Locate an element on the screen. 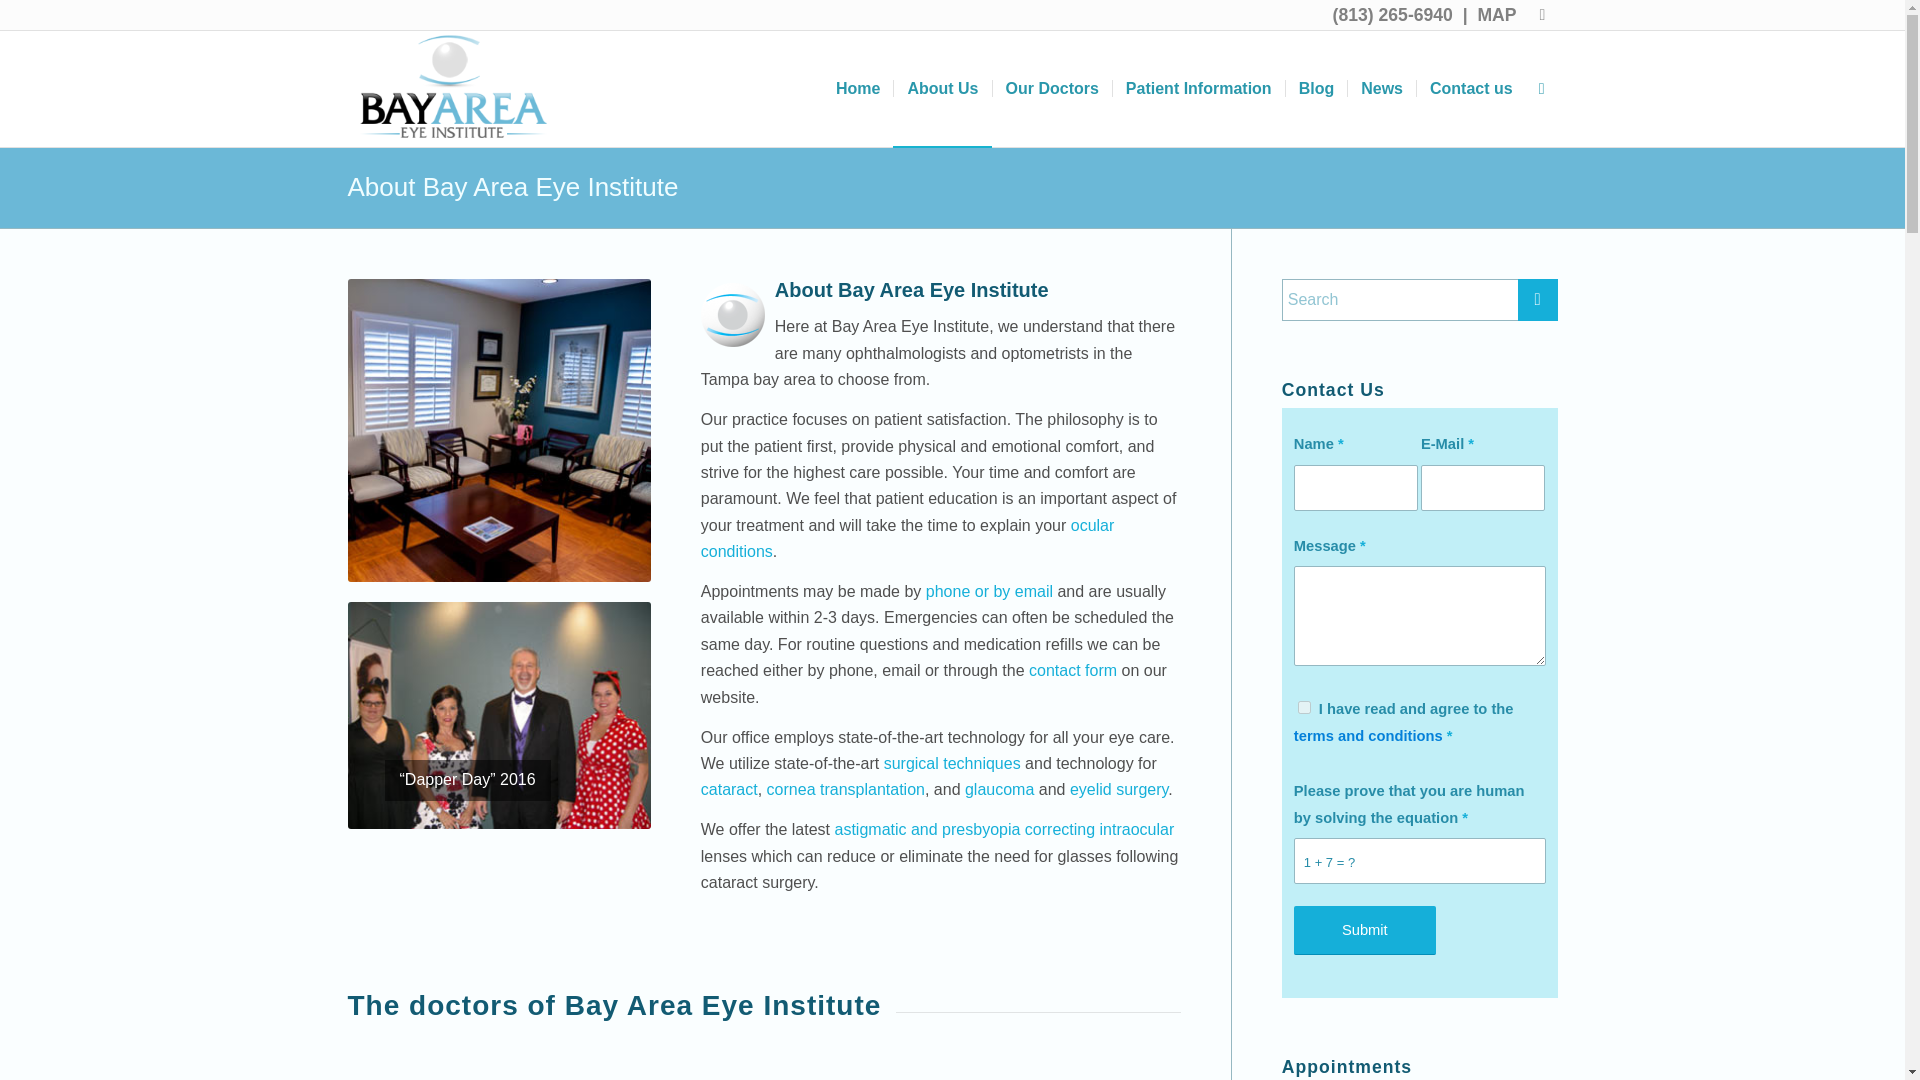  eye-doctor-staff-dapper-03 is located at coordinates (498, 715).